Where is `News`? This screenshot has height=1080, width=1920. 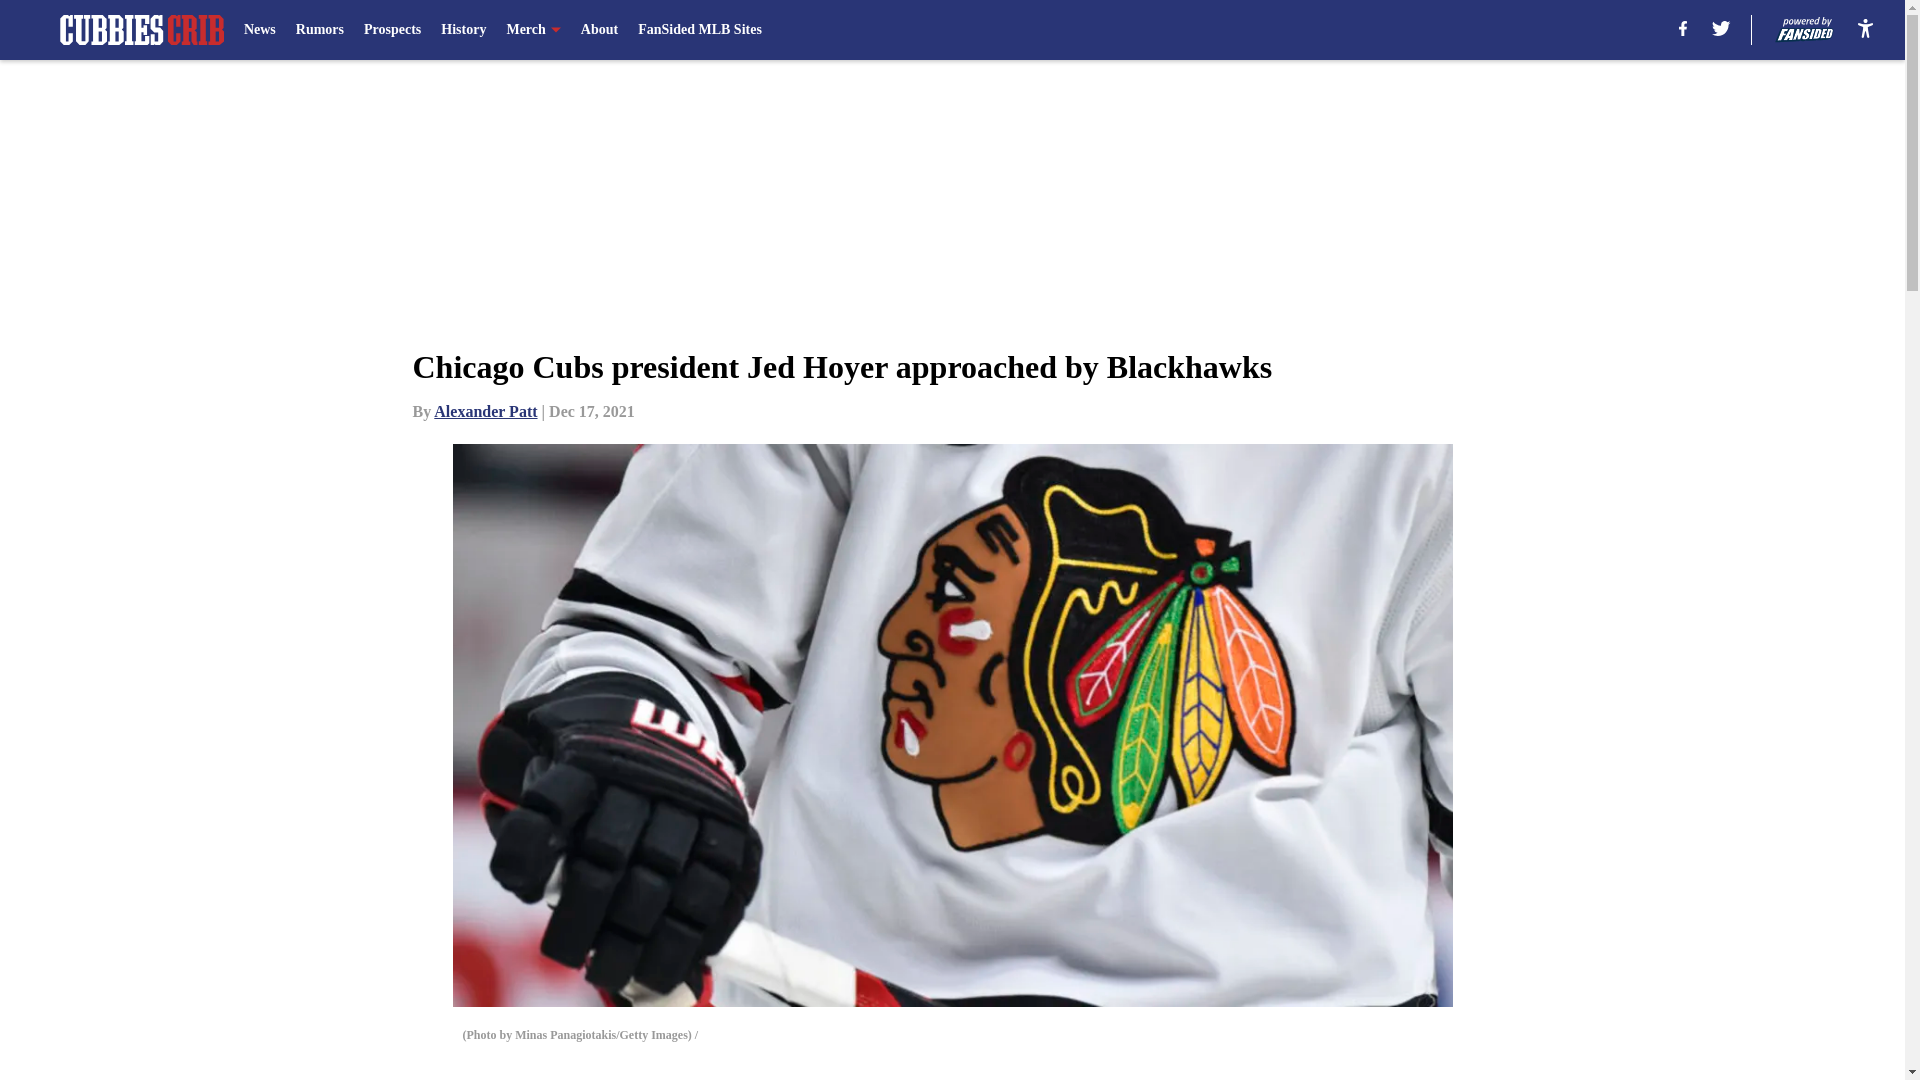
News is located at coordinates (260, 30).